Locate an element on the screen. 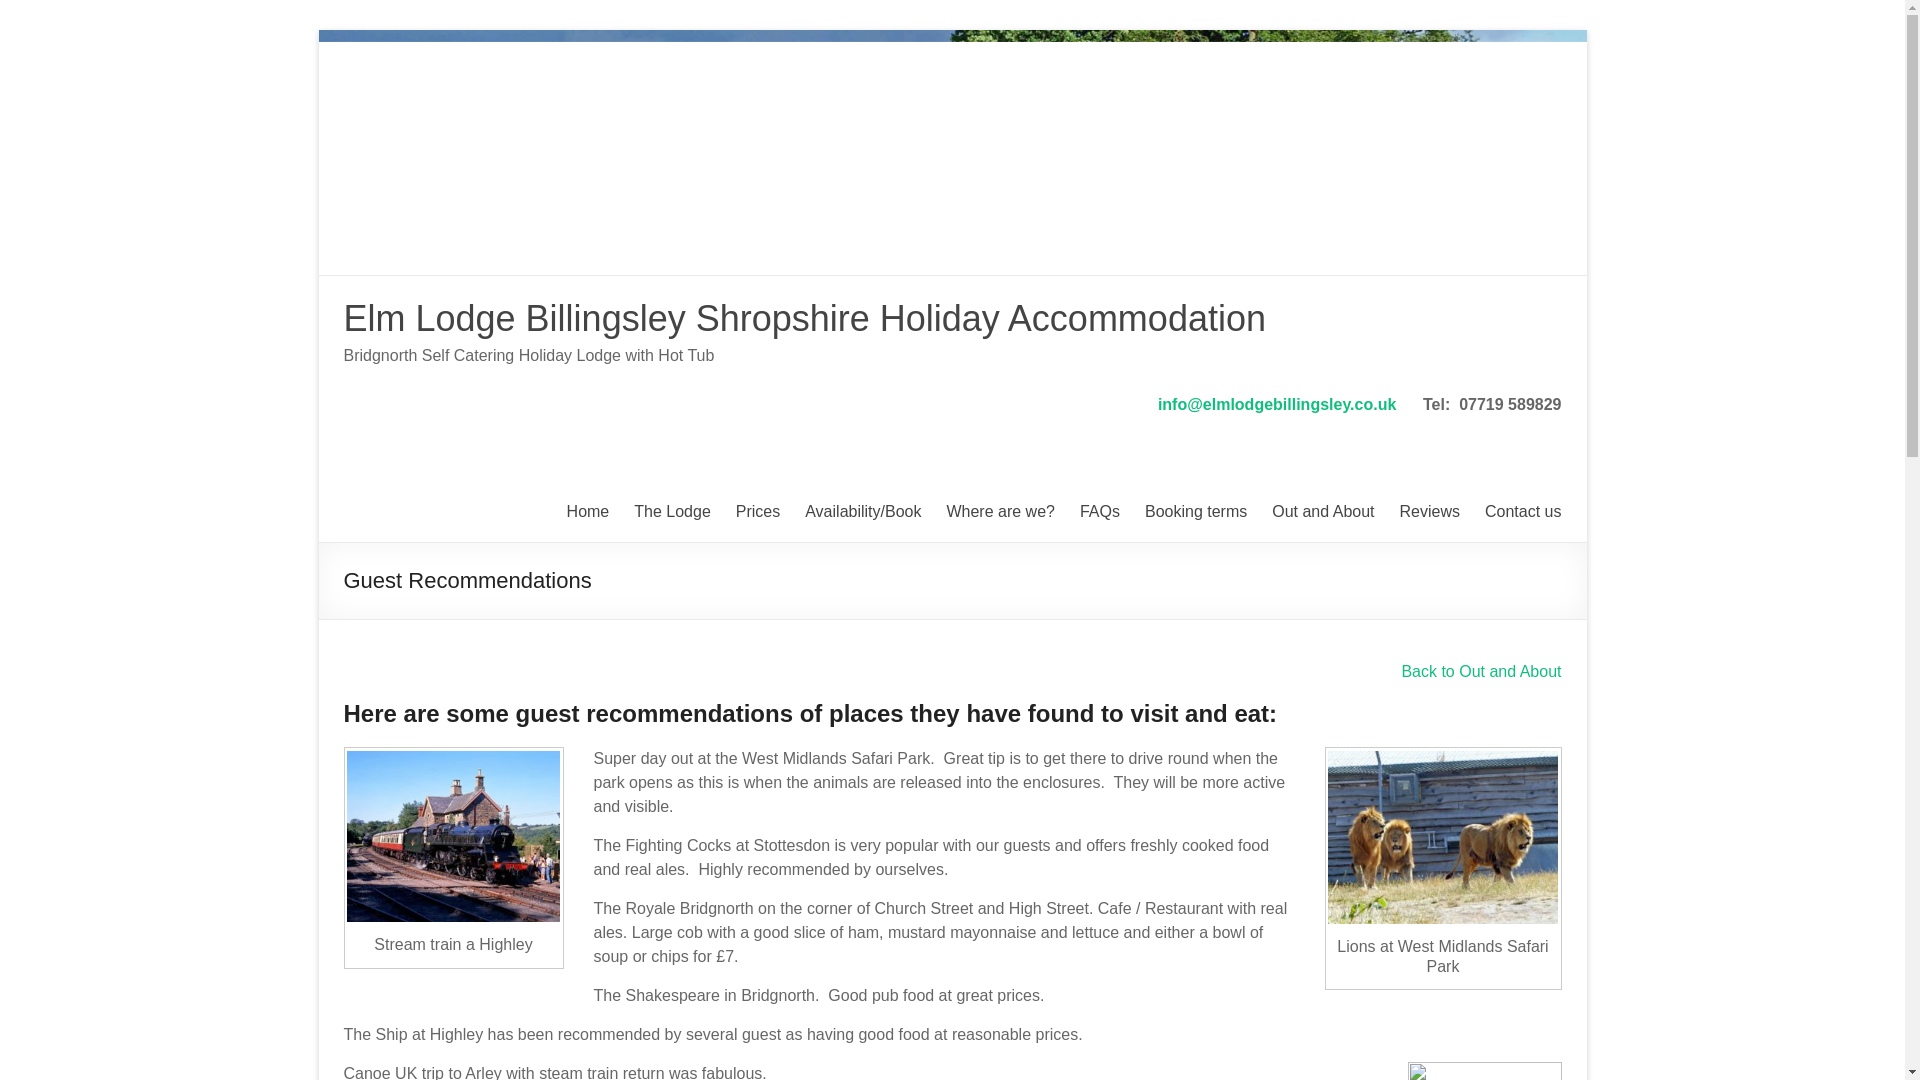 This screenshot has height=1080, width=1920. Prices is located at coordinates (757, 512).